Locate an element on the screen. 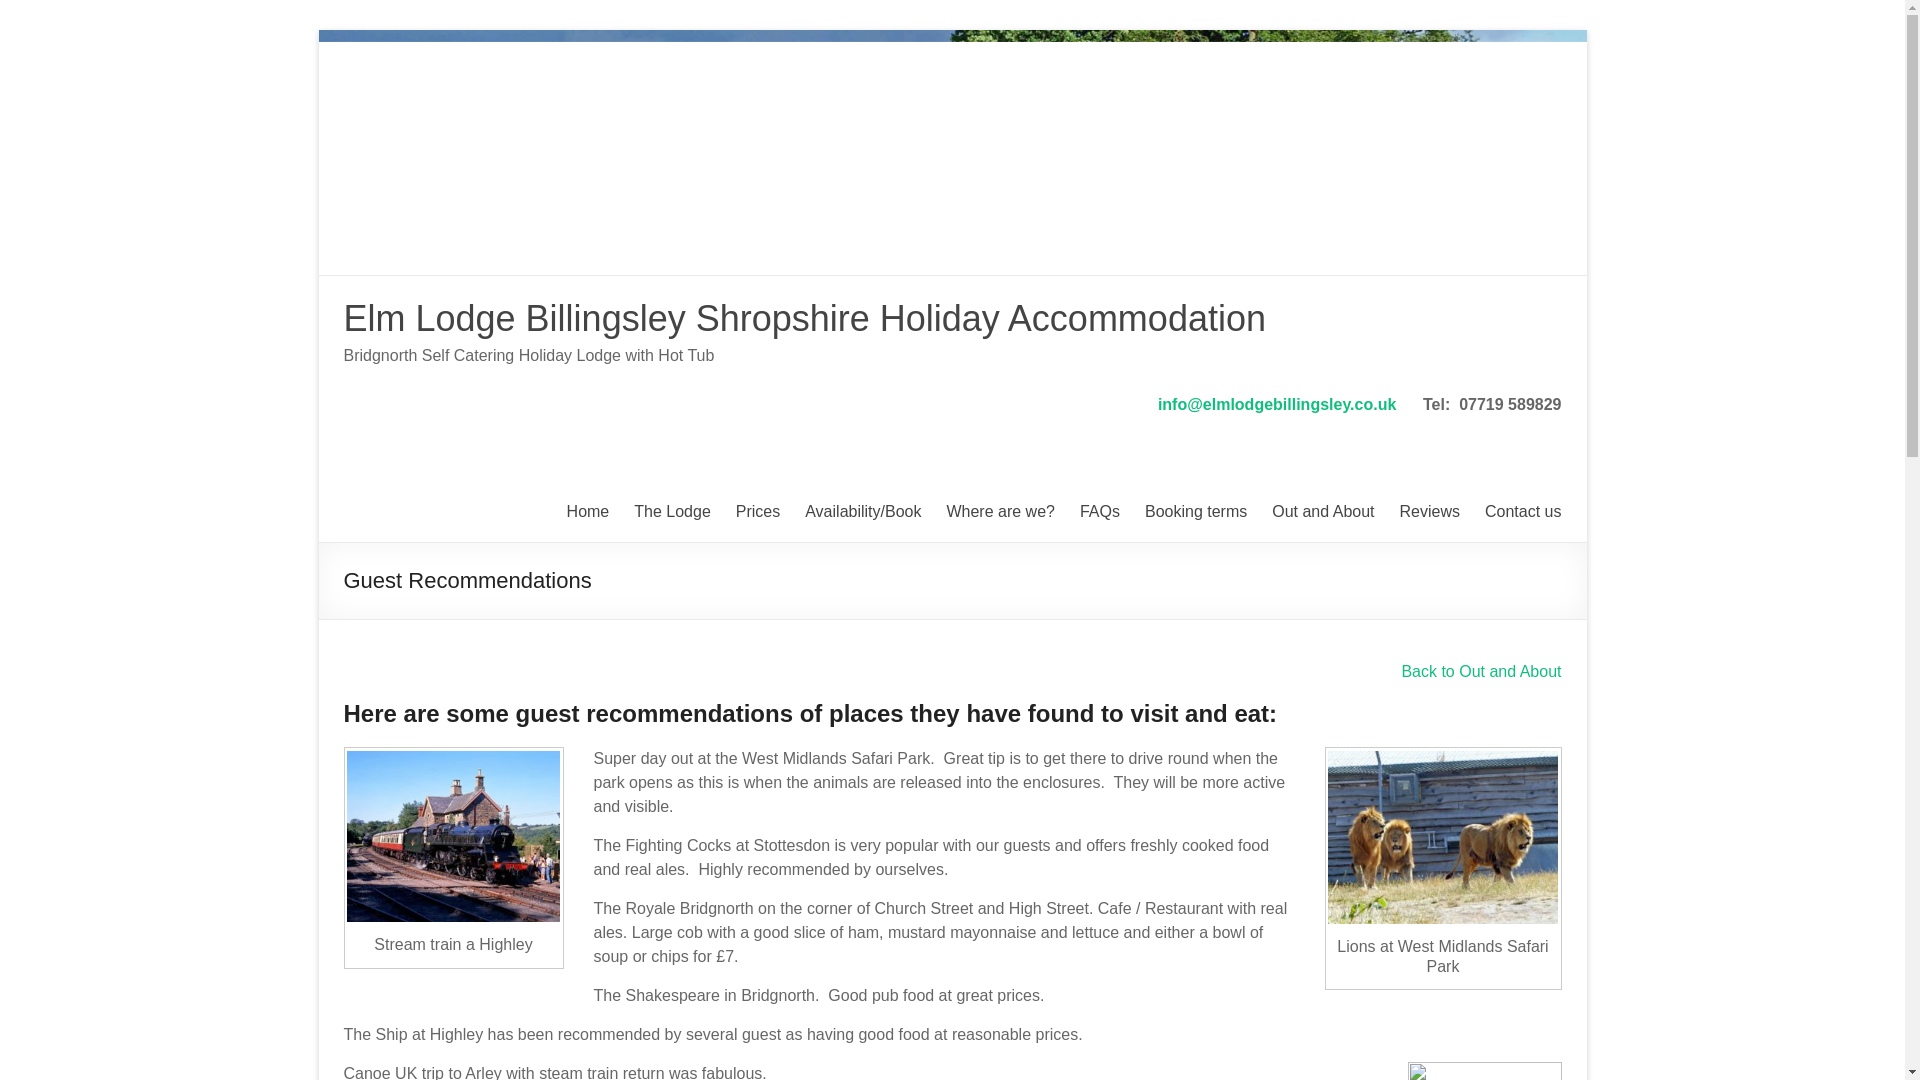 This screenshot has height=1080, width=1920. Prices is located at coordinates (757, 512).